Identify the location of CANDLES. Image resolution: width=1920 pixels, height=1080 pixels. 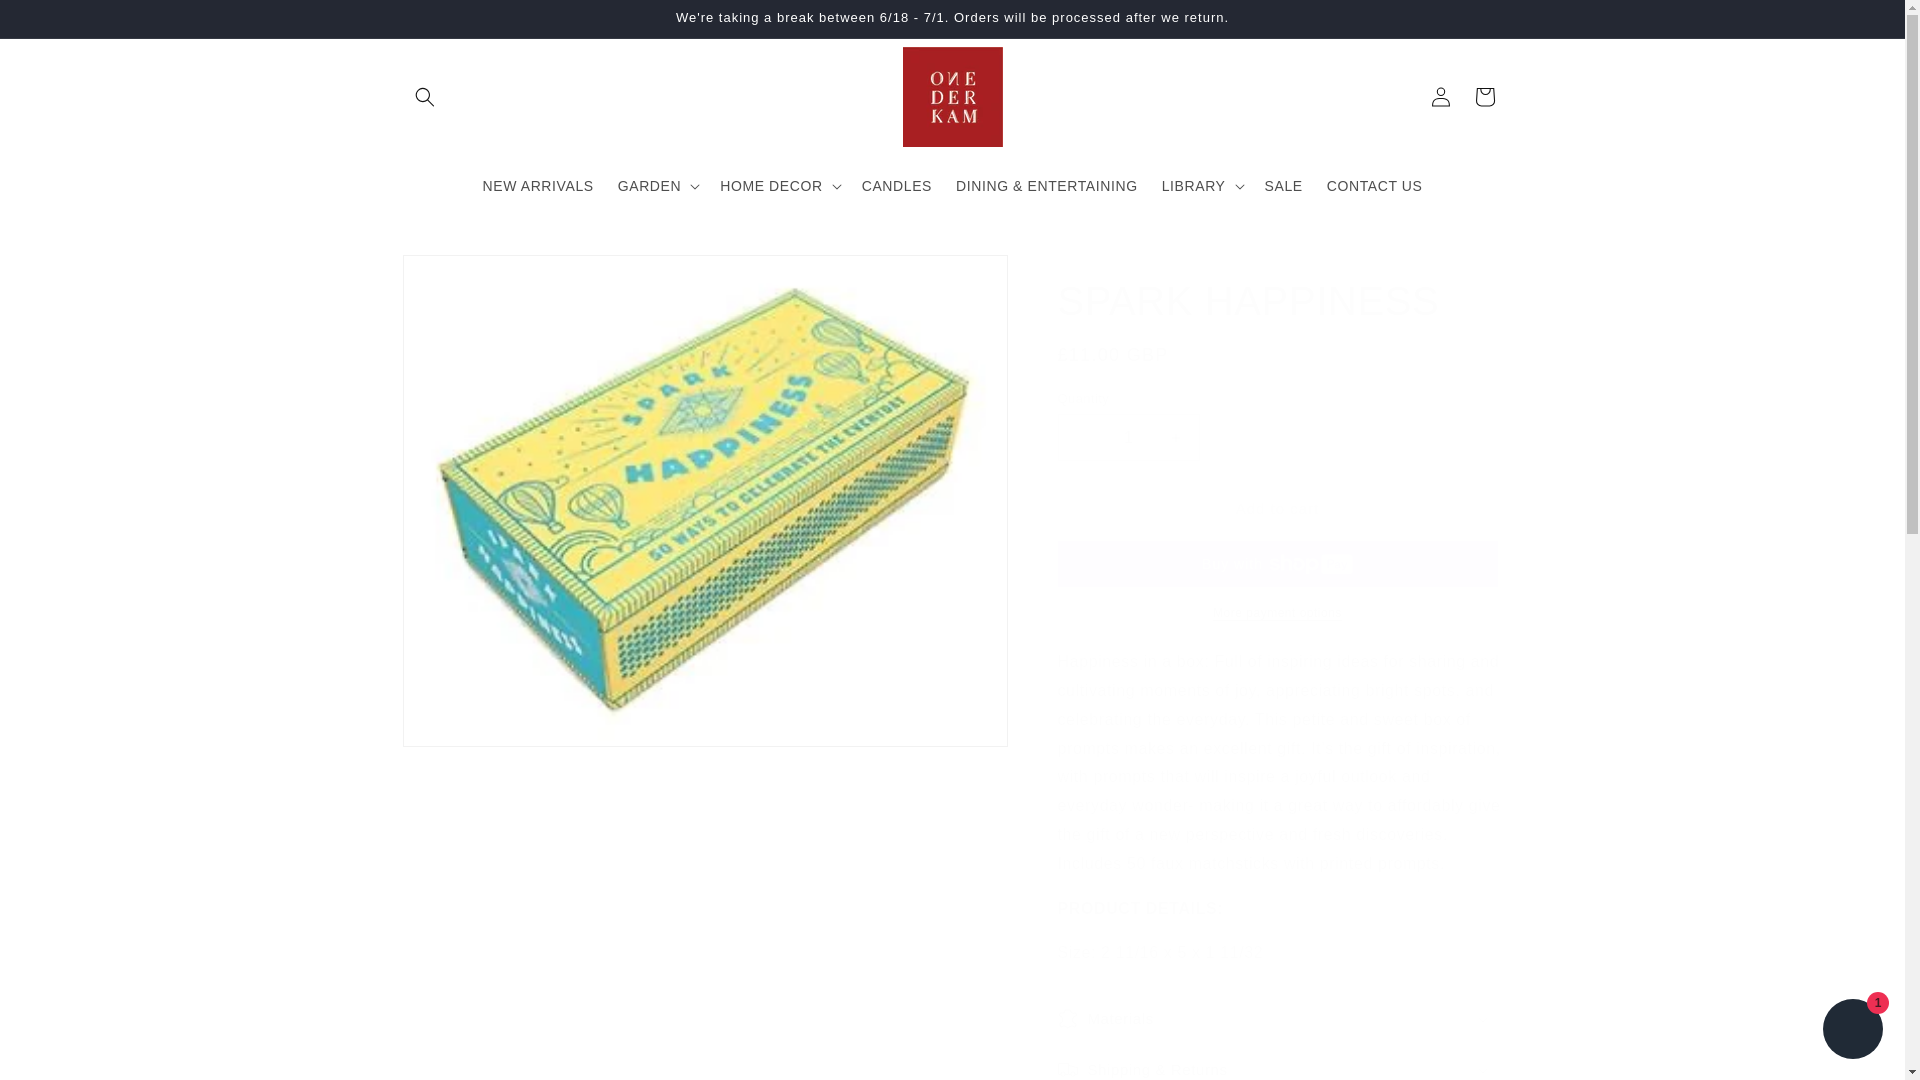
(897, 185).